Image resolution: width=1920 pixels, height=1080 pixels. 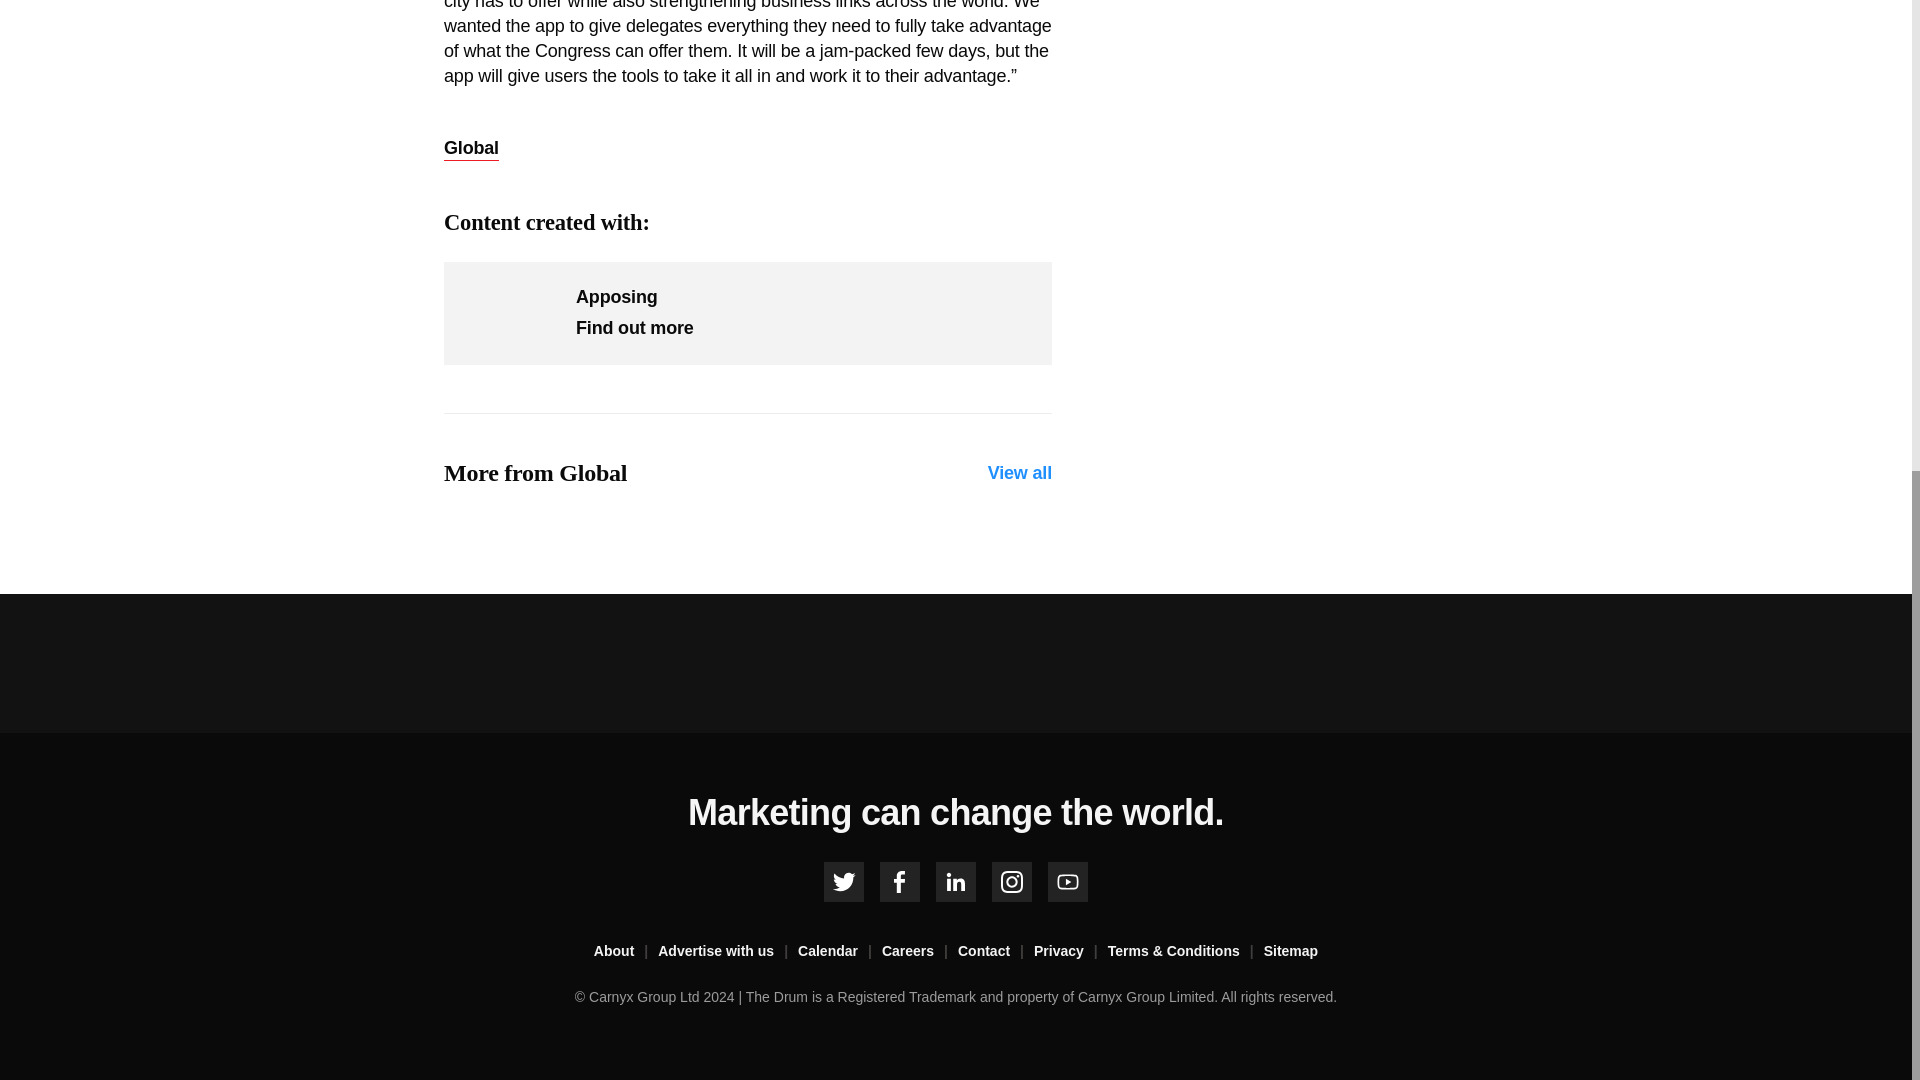 I want to click on About, so click(x=626, y=952).